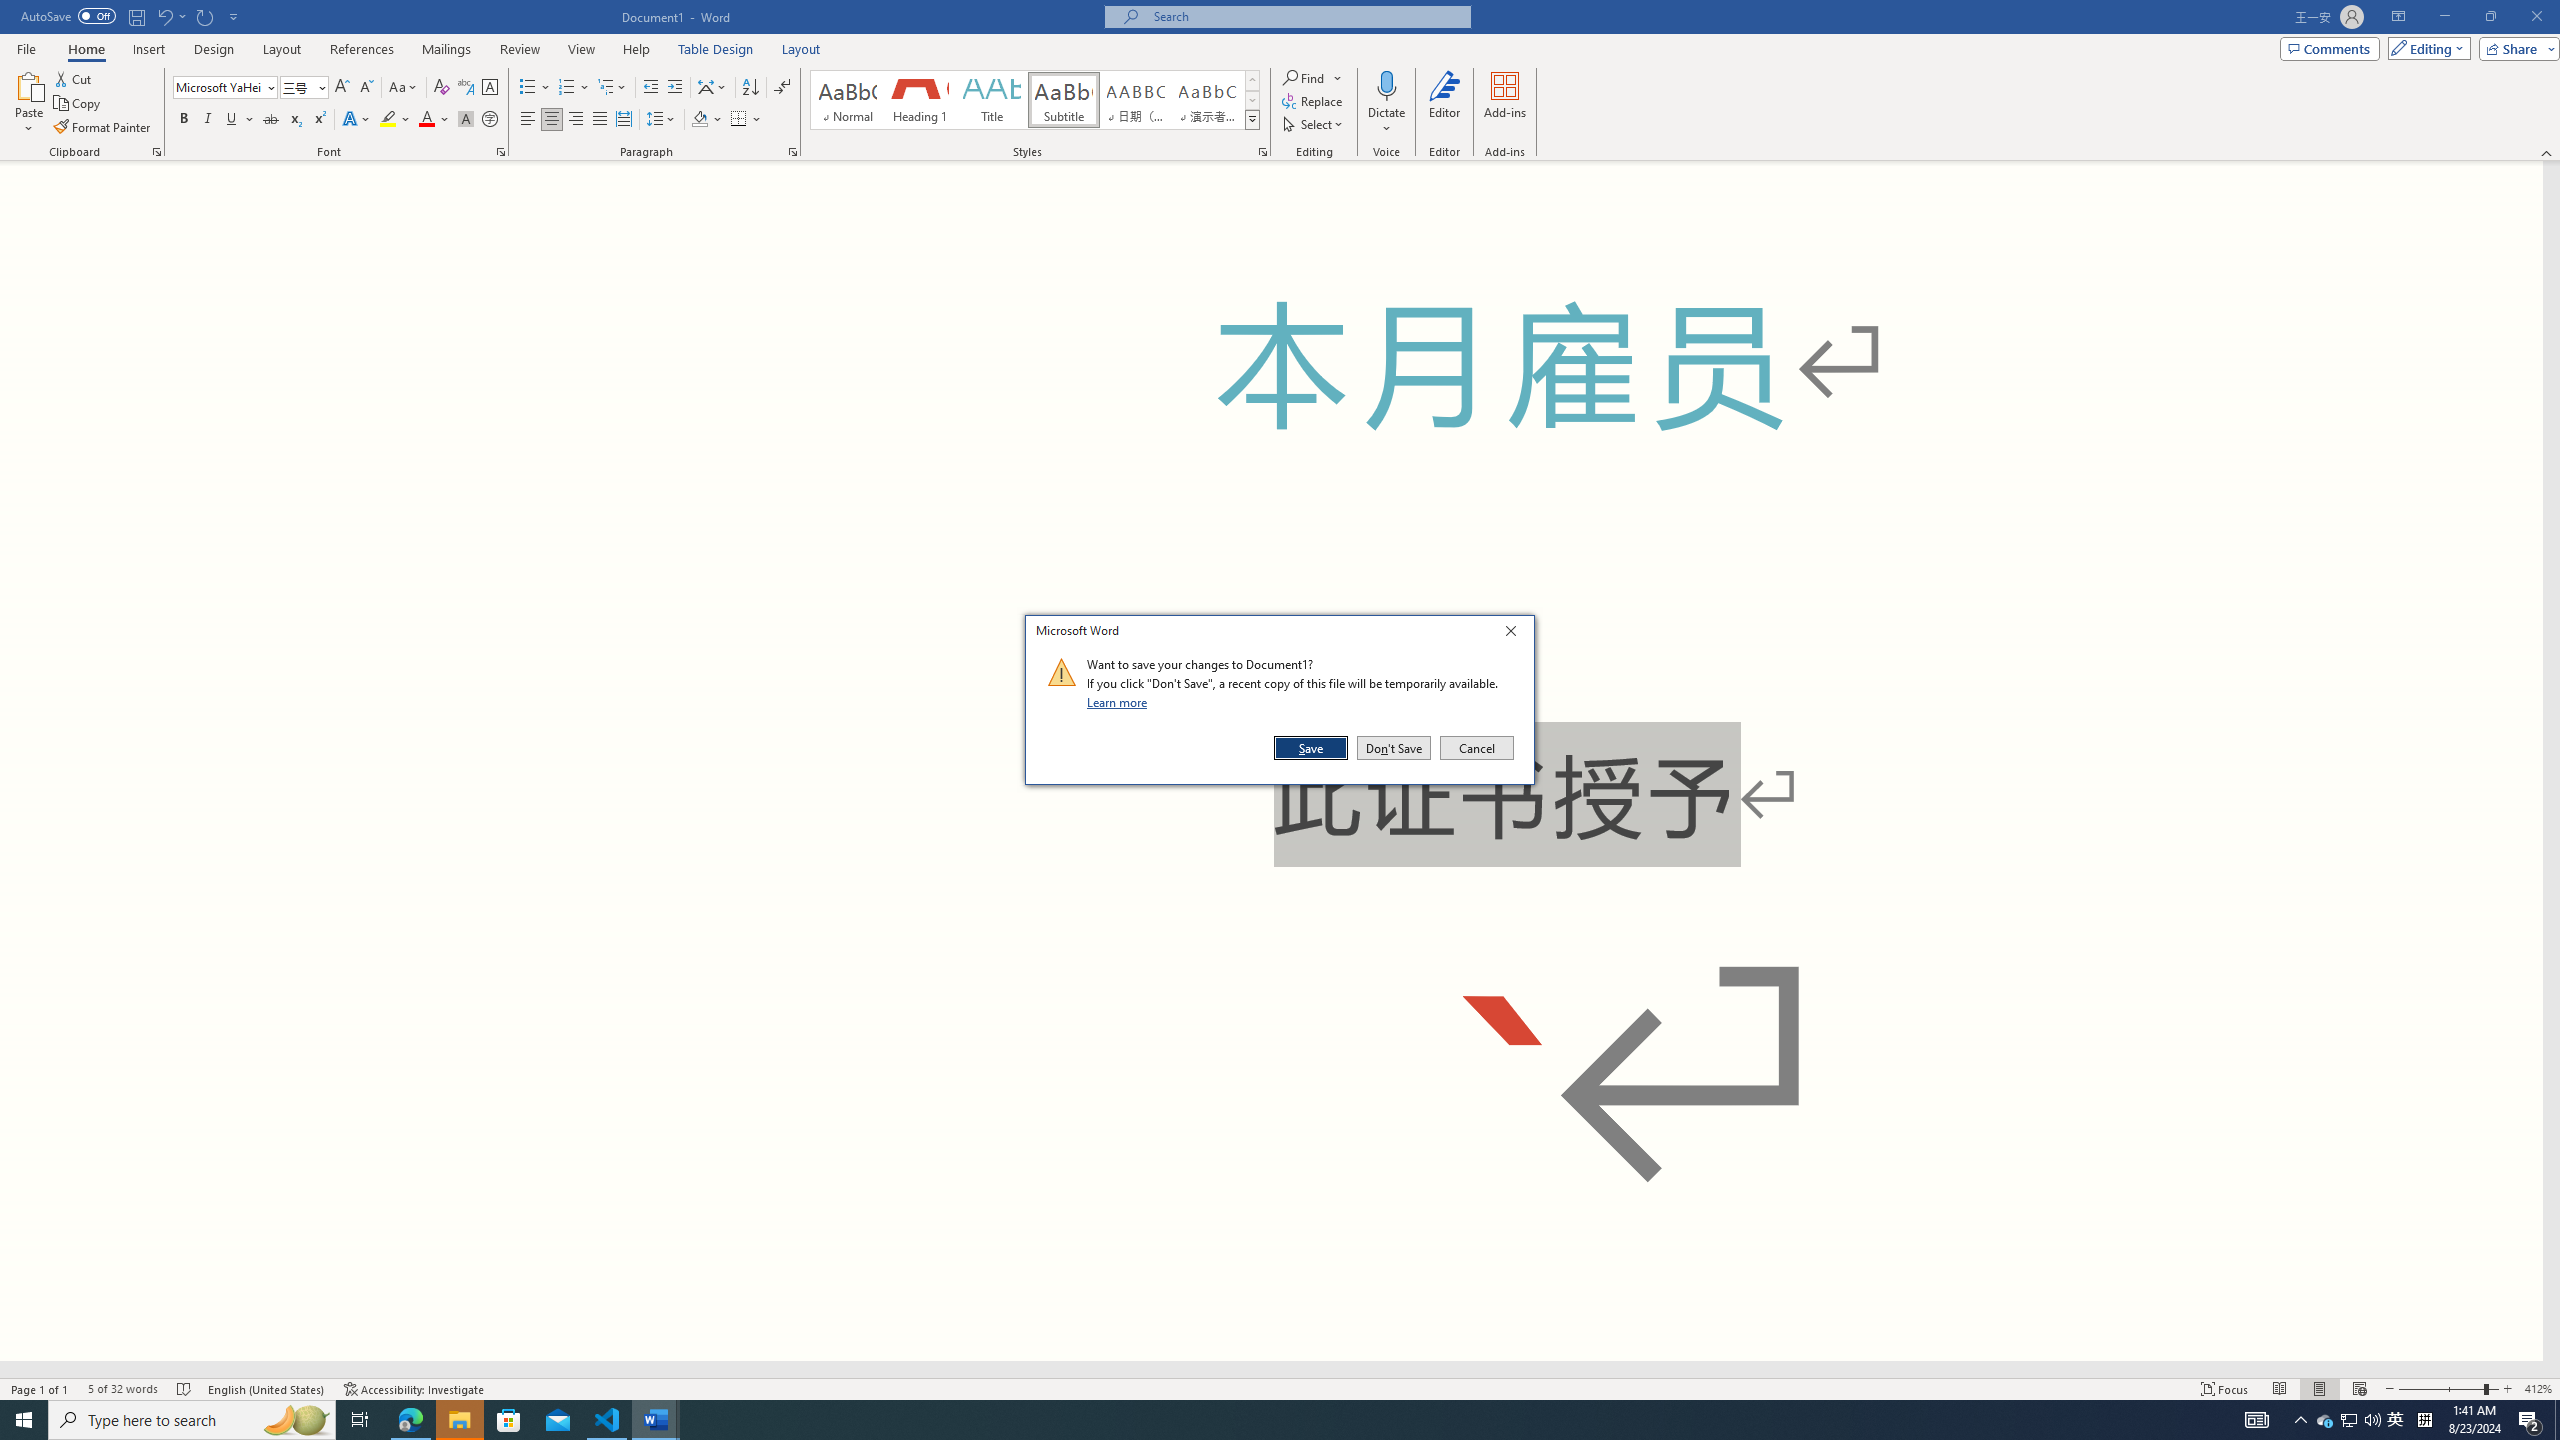 The width and height of the screenshot is (2560, 1440). Describe the element at coordinates (296, 1420) in the screenshot. I see `Search highlights icon opens search home window` at that location.